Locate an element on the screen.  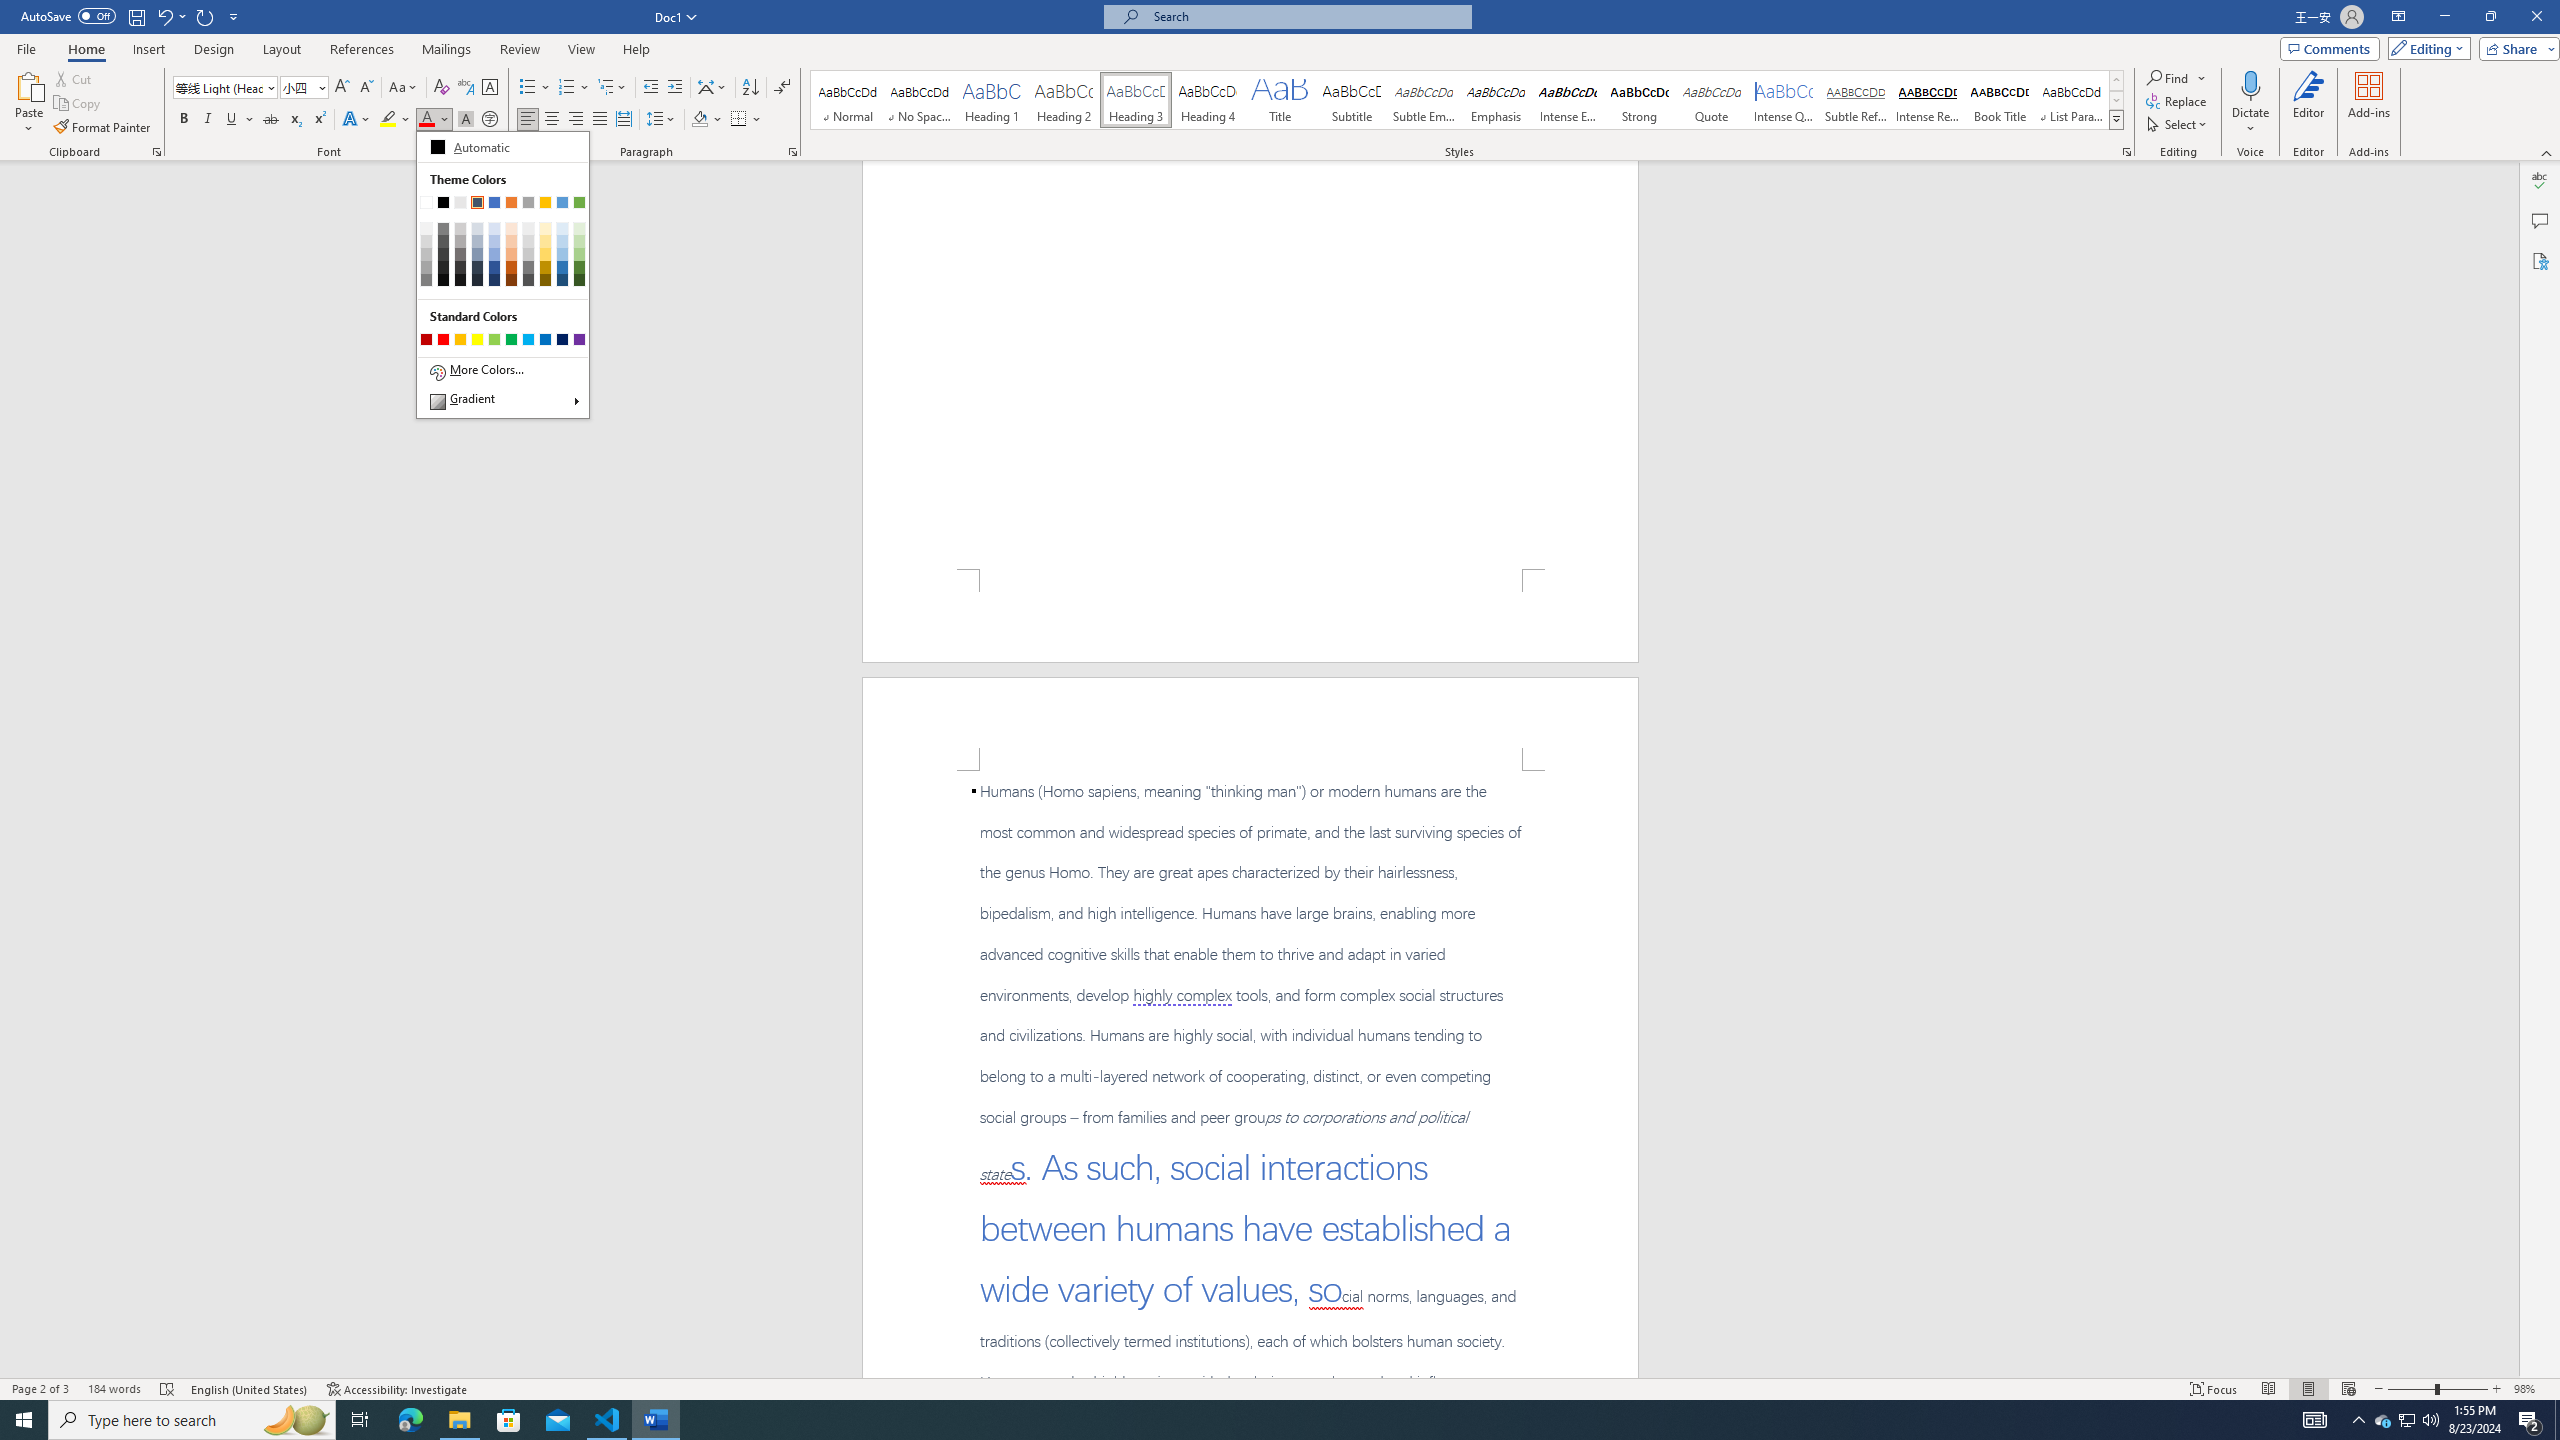
Microsoft search is located at coordinates (1306, 16).